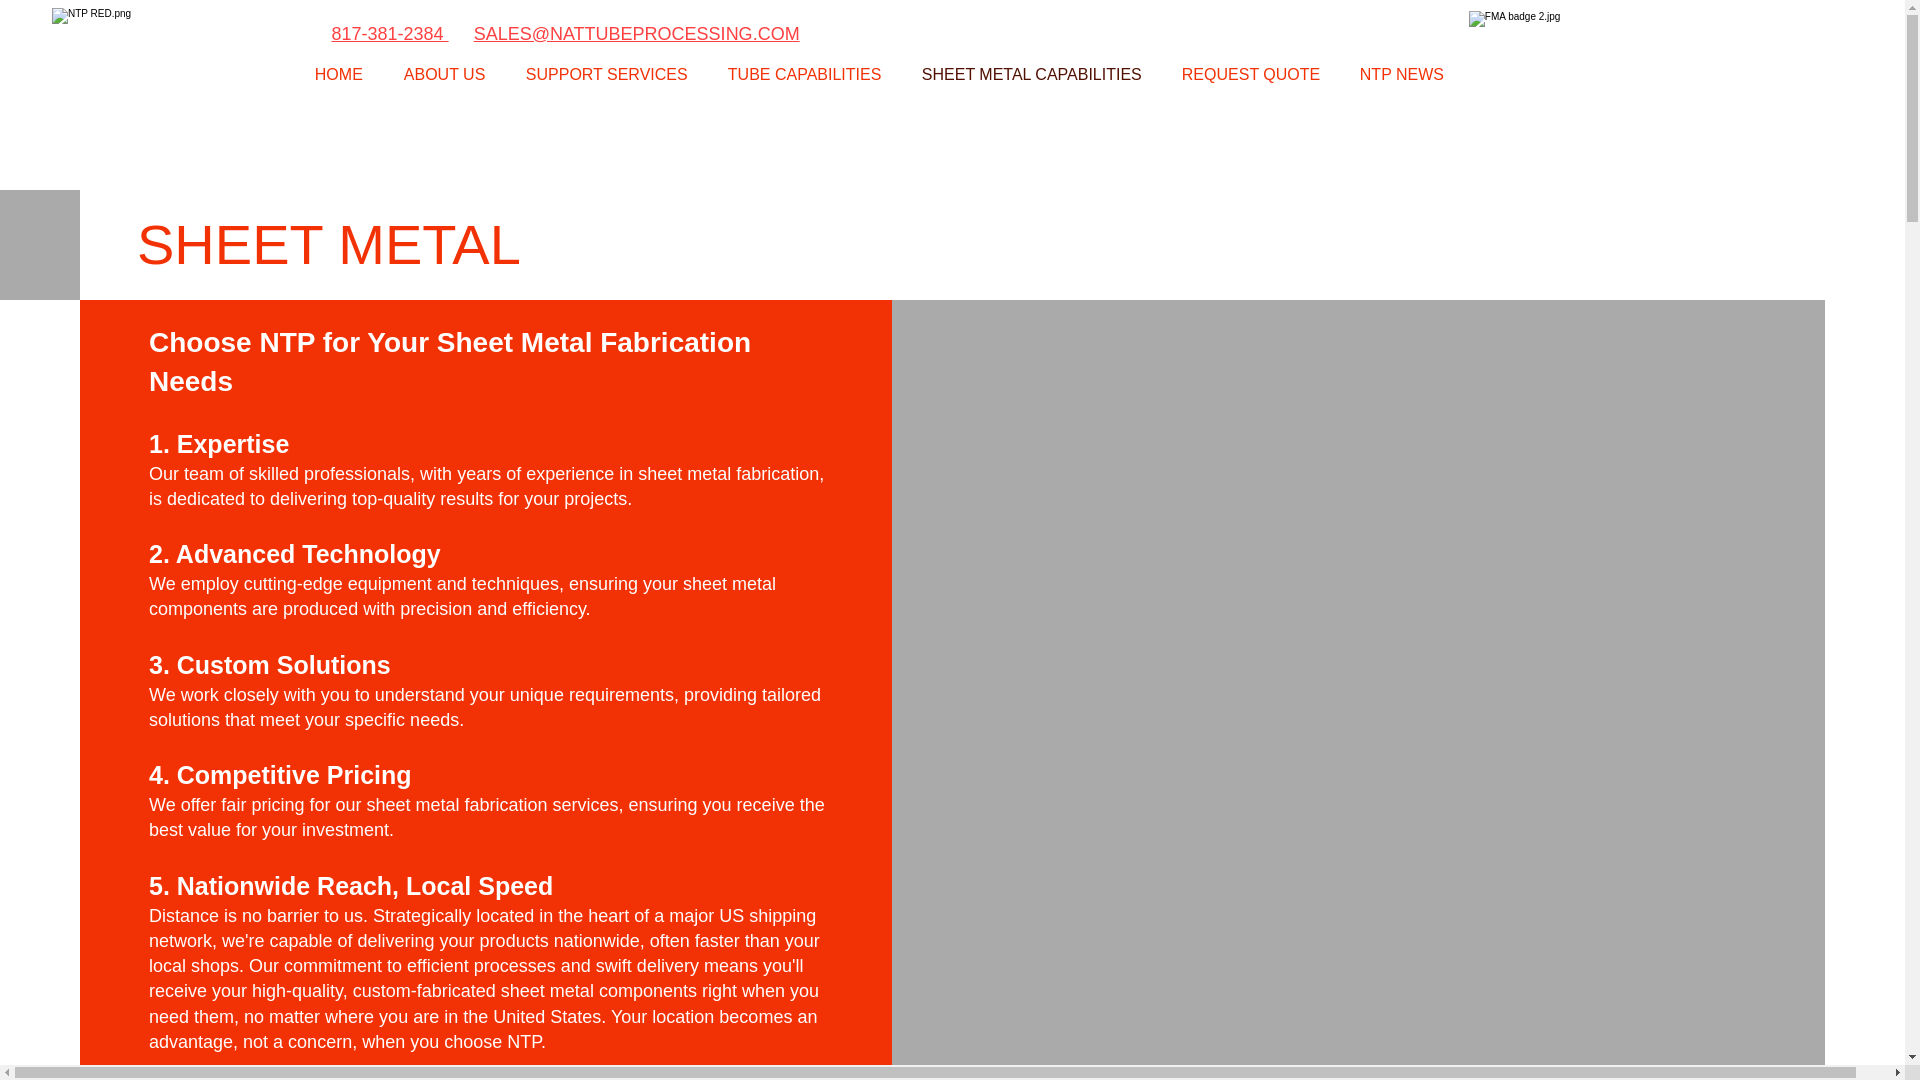  Describe the element at coordinates (344, 74) in the screenshot. I see `HOME` at that location.